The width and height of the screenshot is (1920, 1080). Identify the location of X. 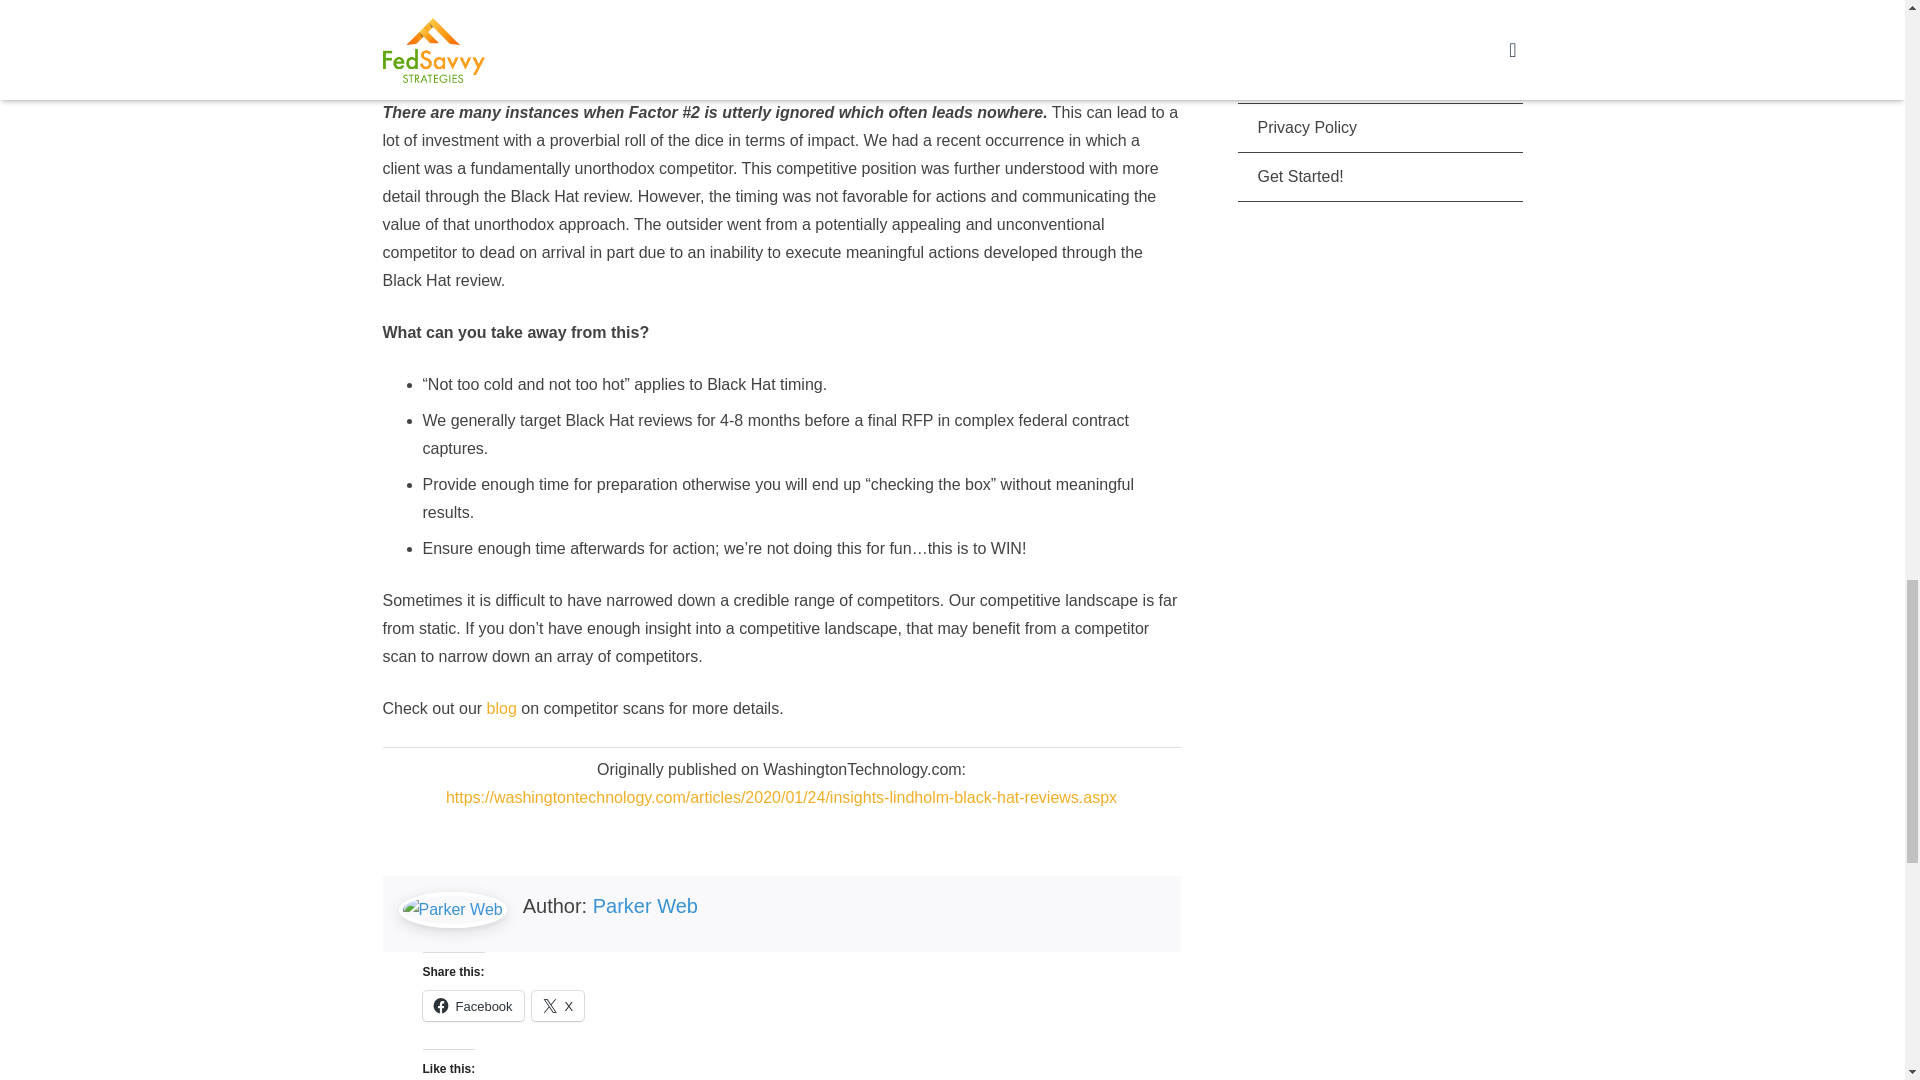
(558, 1006).